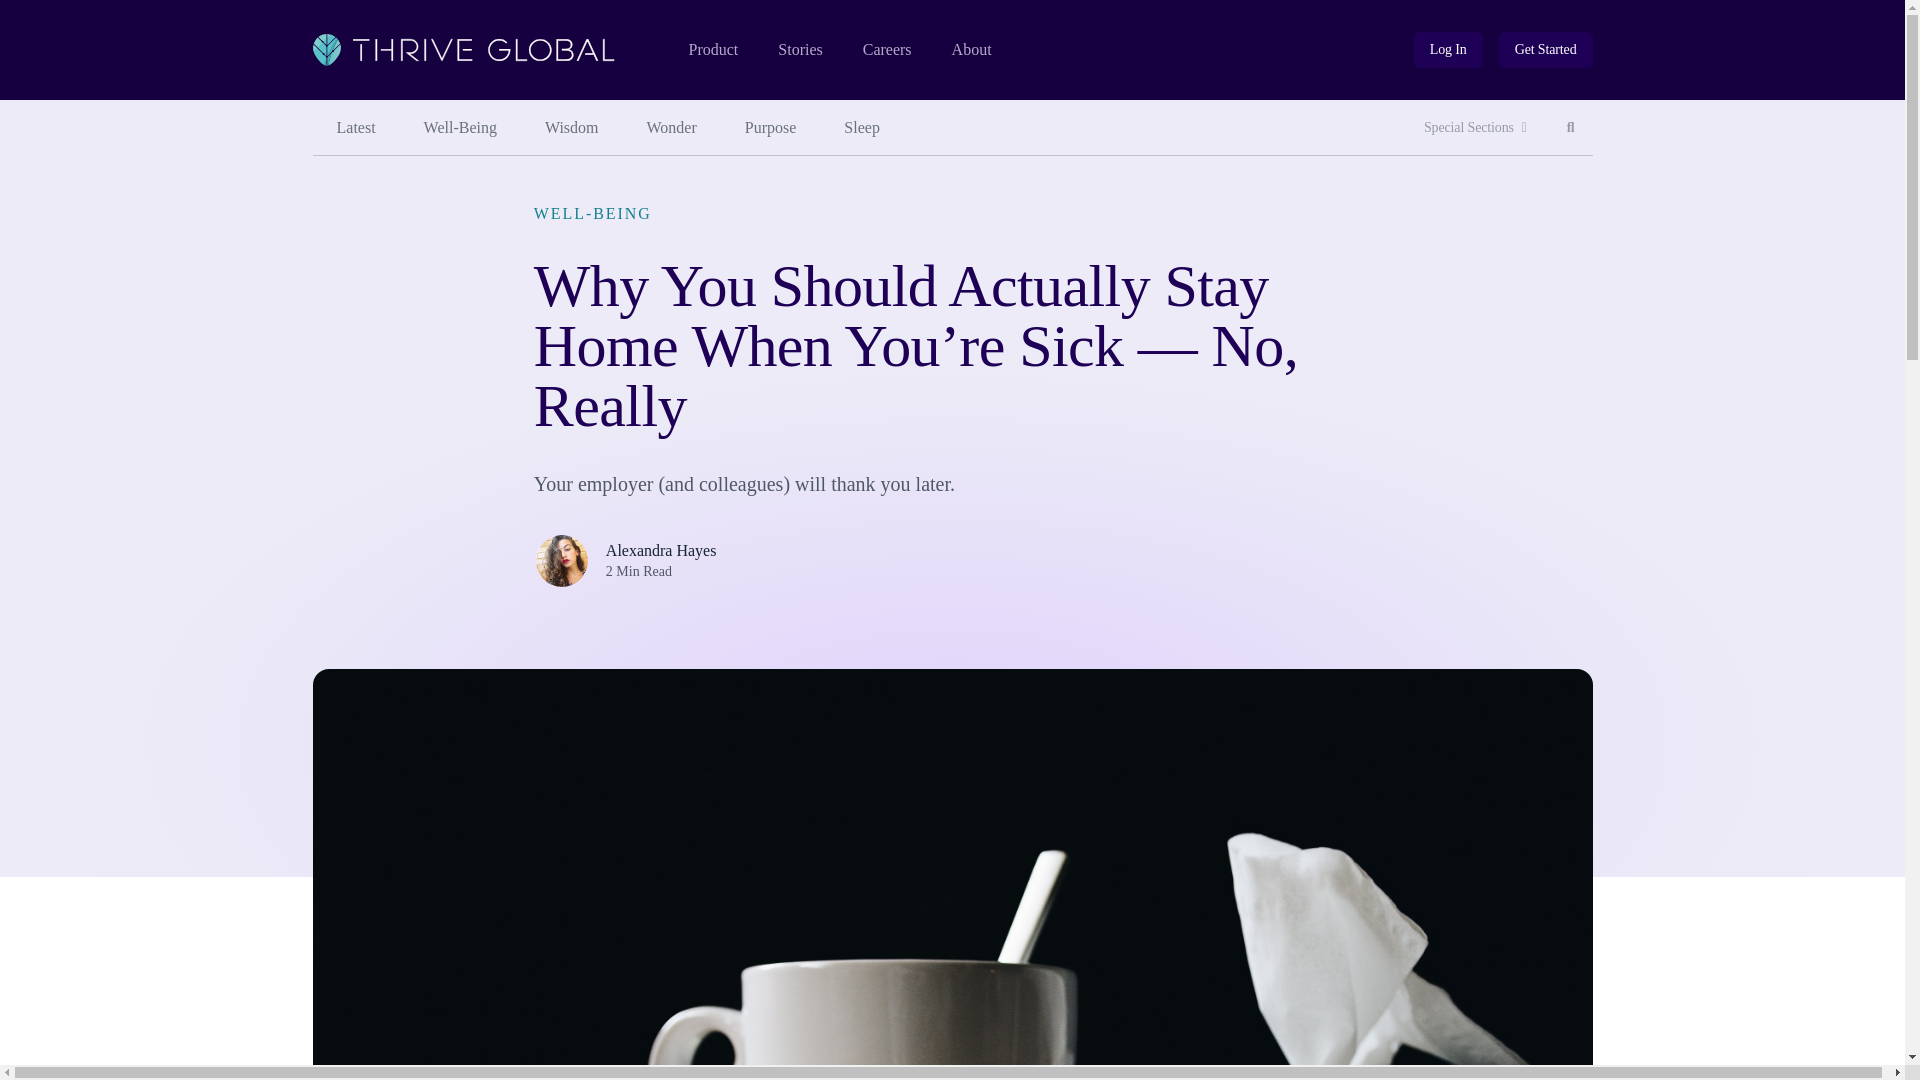 The height and width of the screenshot is (1080, 1920). What do you see at coordinates (355, 128) in the screenshot?
I see `Latest` at bounding box center [355, 128].